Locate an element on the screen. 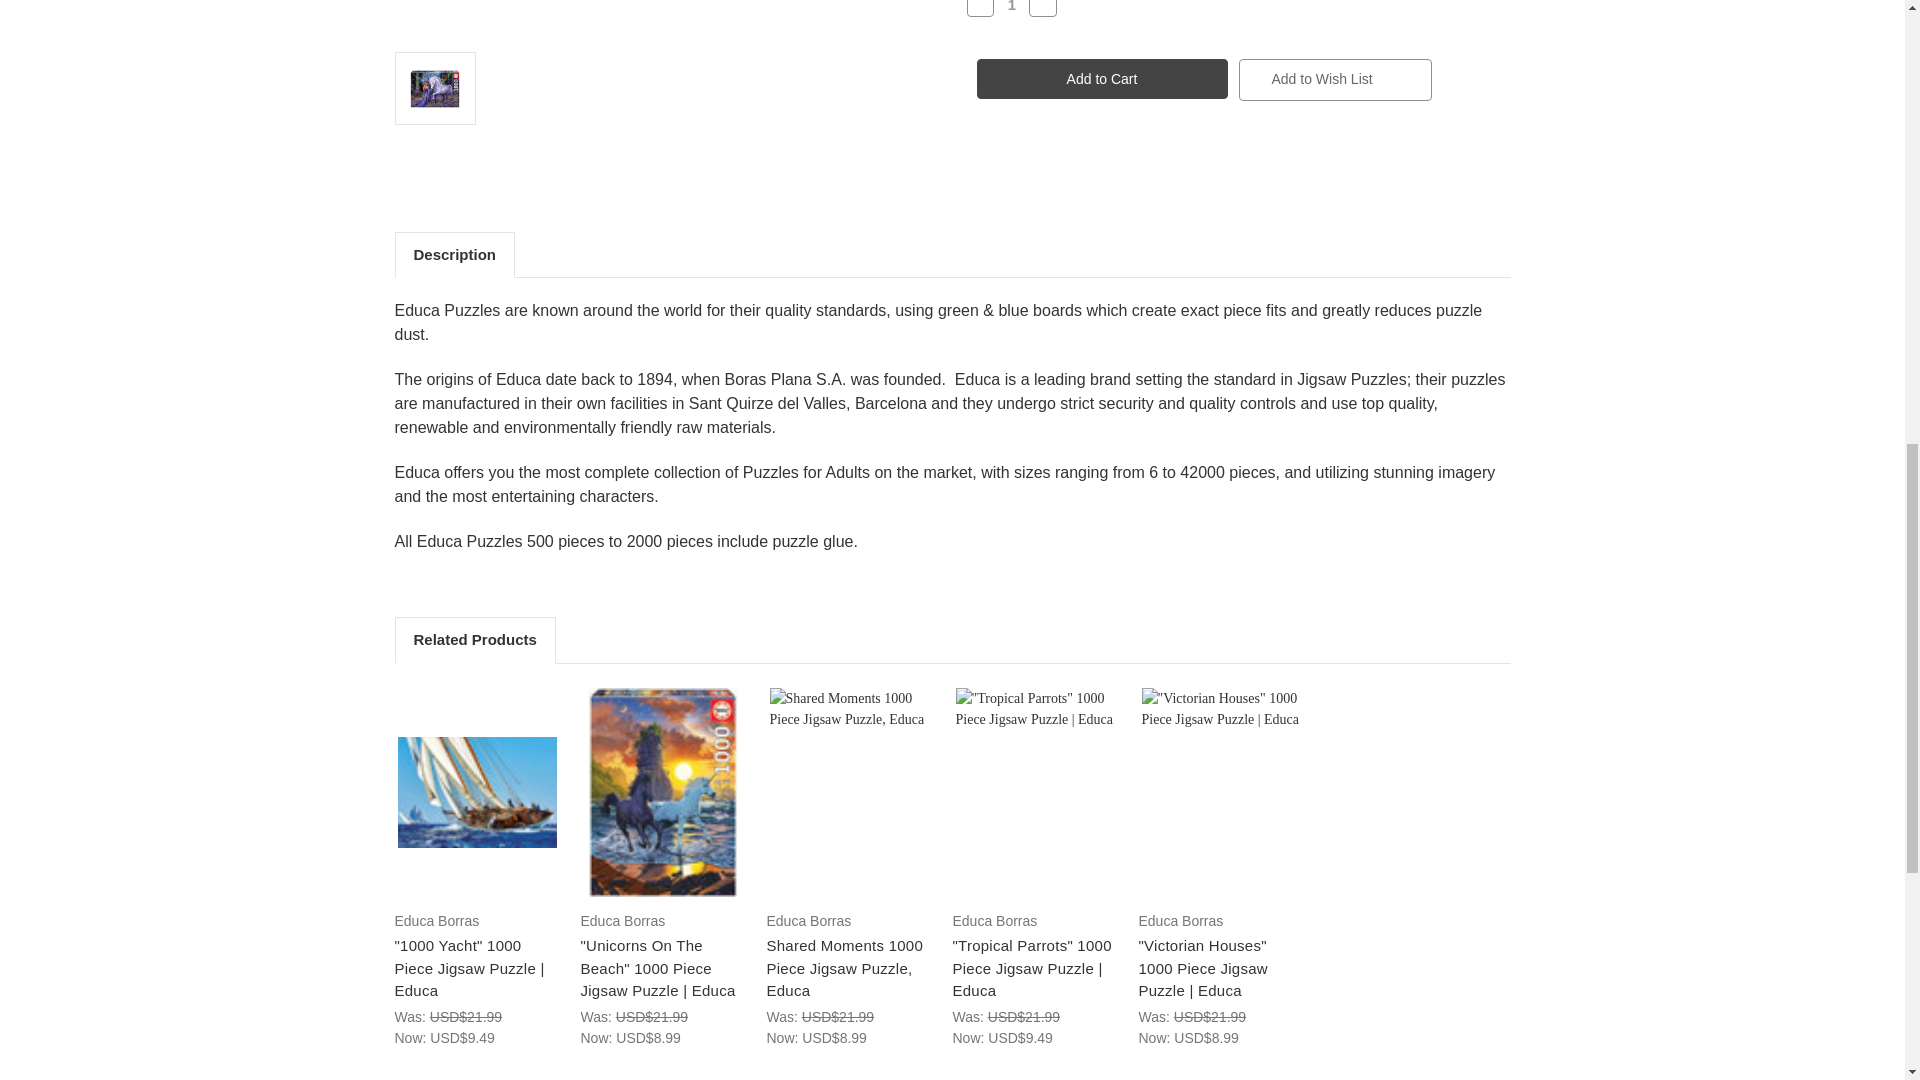 The width and height of the screenshot is (1920, 1080). 1 is located at coordinates (1012, 6).